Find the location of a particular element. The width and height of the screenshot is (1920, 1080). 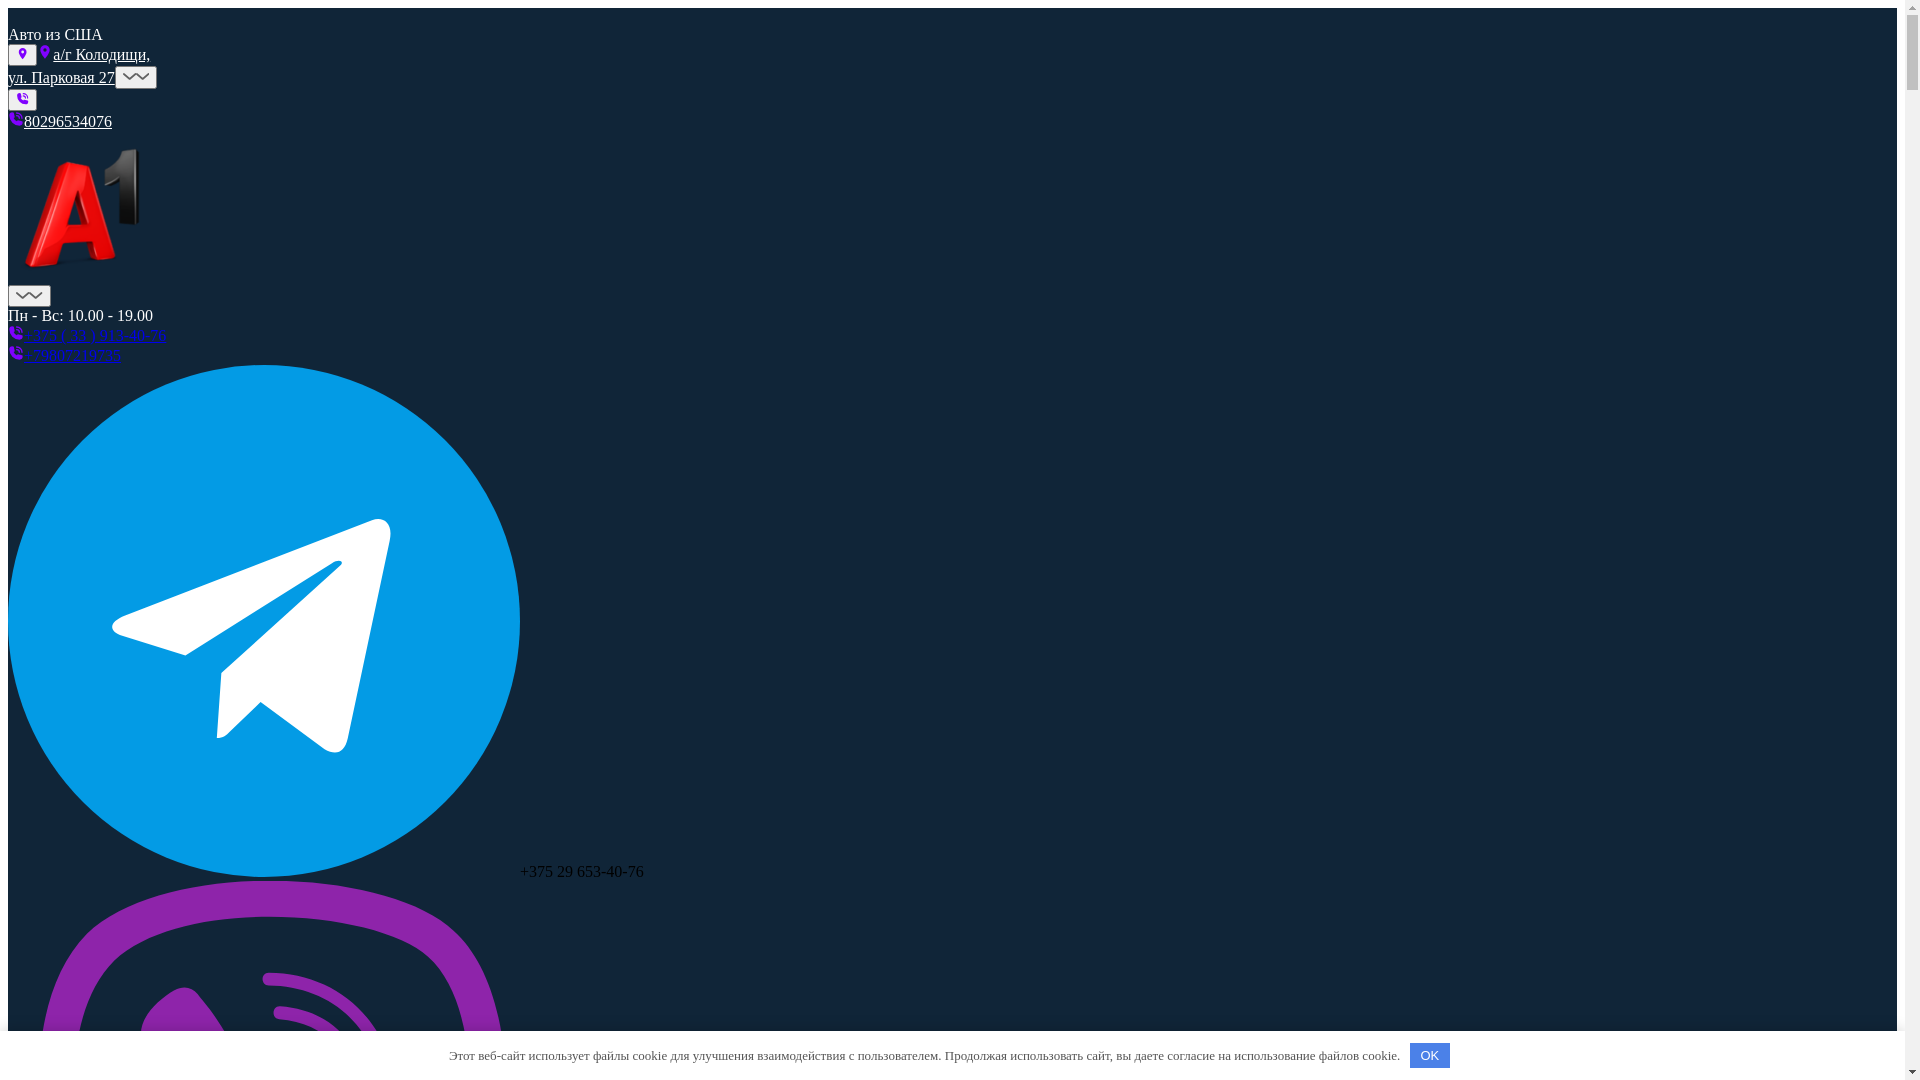

80296534076 is located at coordinates (68, 122).